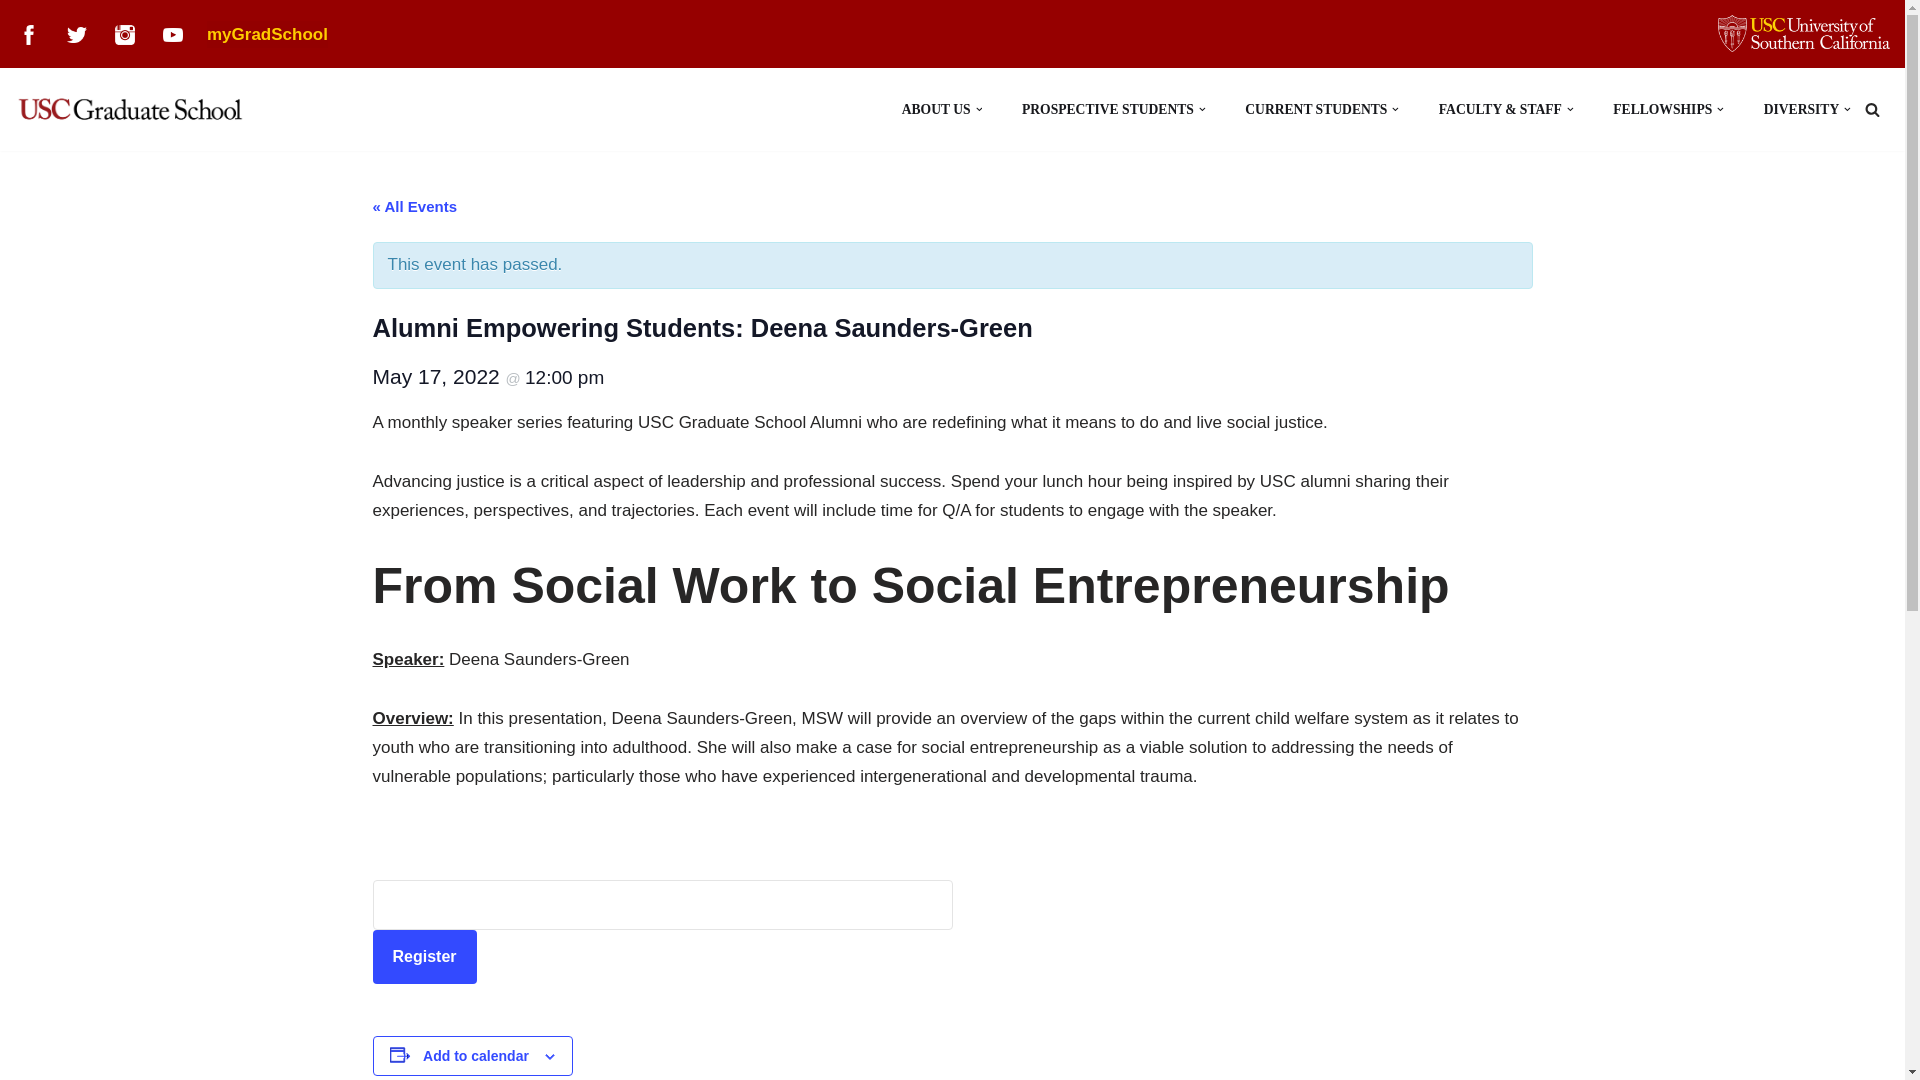 This screenshot has width=1920, height=1080. I want to click on ABOUT US, so click(936, 110).